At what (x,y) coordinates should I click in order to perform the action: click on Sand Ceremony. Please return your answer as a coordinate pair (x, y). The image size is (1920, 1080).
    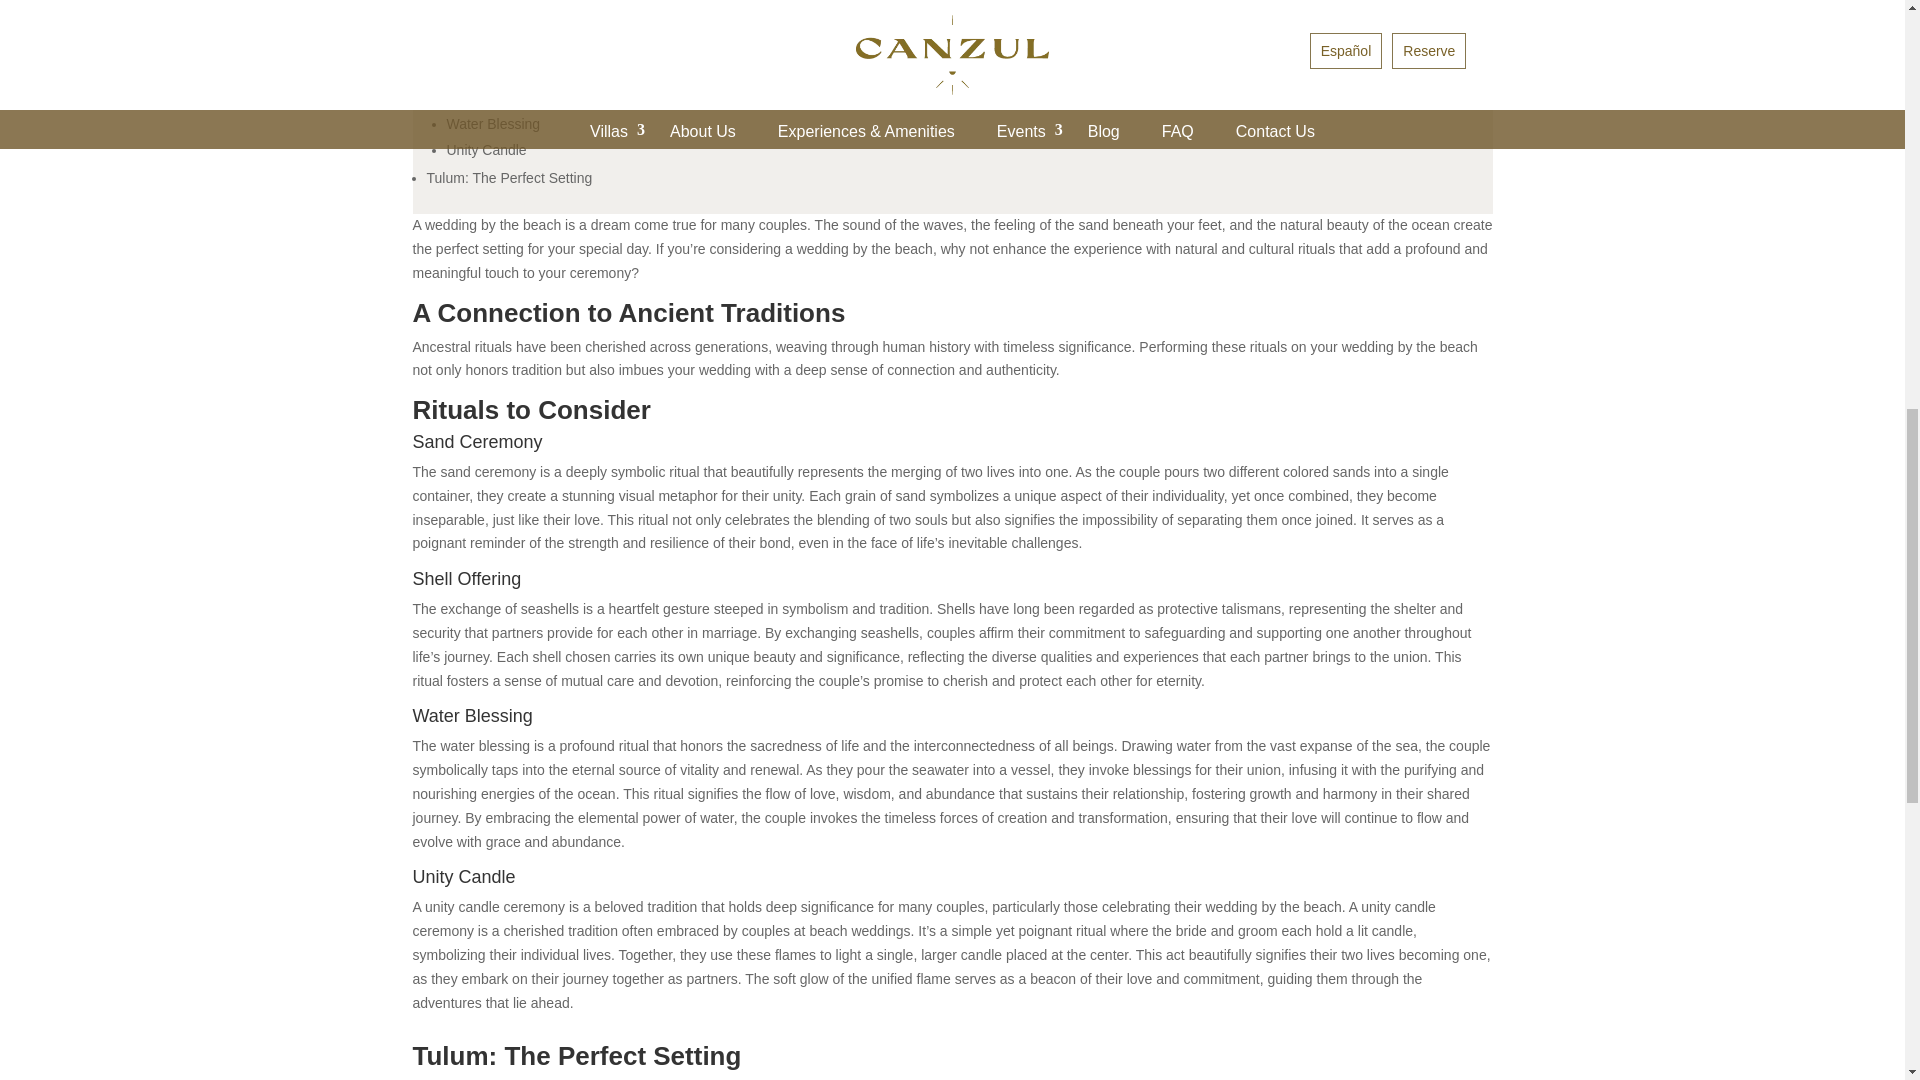
    Looking at the image, I should click on (496, 71).